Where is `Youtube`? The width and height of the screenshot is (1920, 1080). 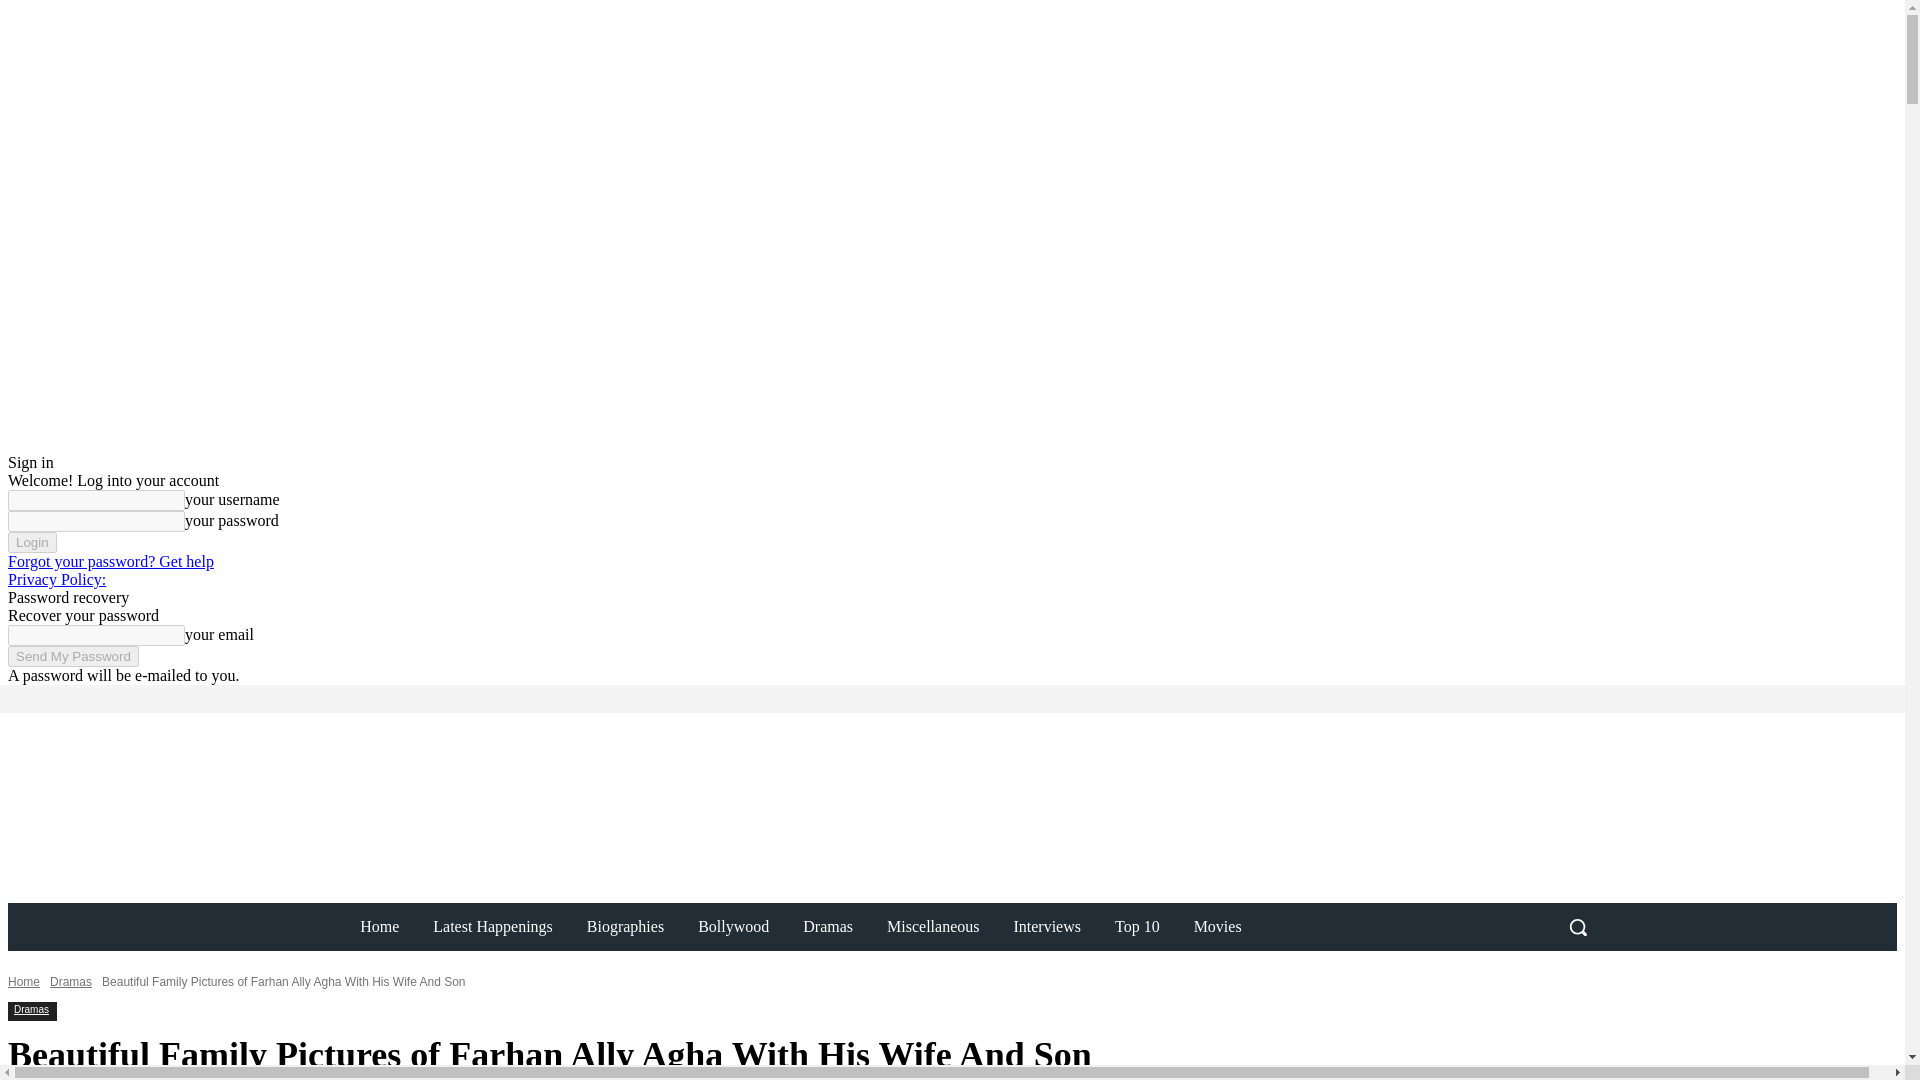 Youtube is located at coordinates (338, 698).